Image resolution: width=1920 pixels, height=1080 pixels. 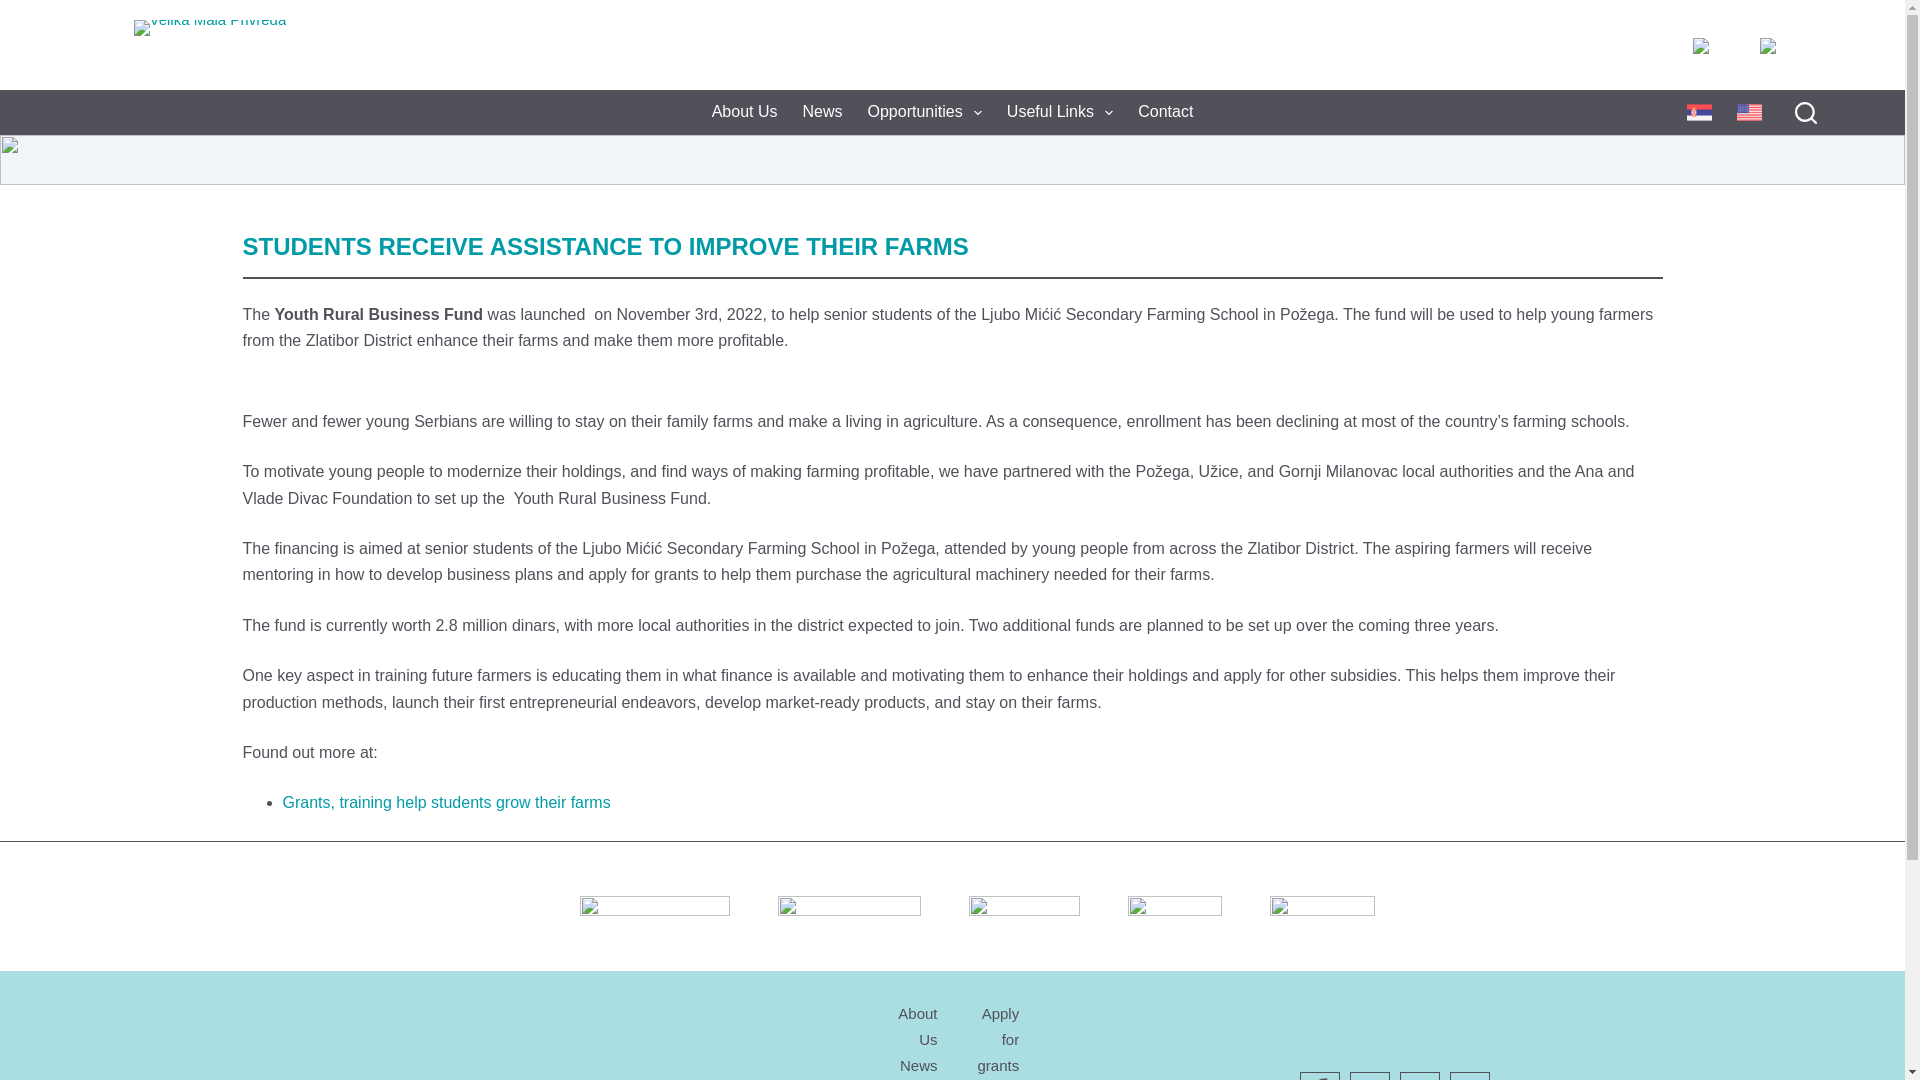 I want to click on Contact, so click(x=1165, y=112).